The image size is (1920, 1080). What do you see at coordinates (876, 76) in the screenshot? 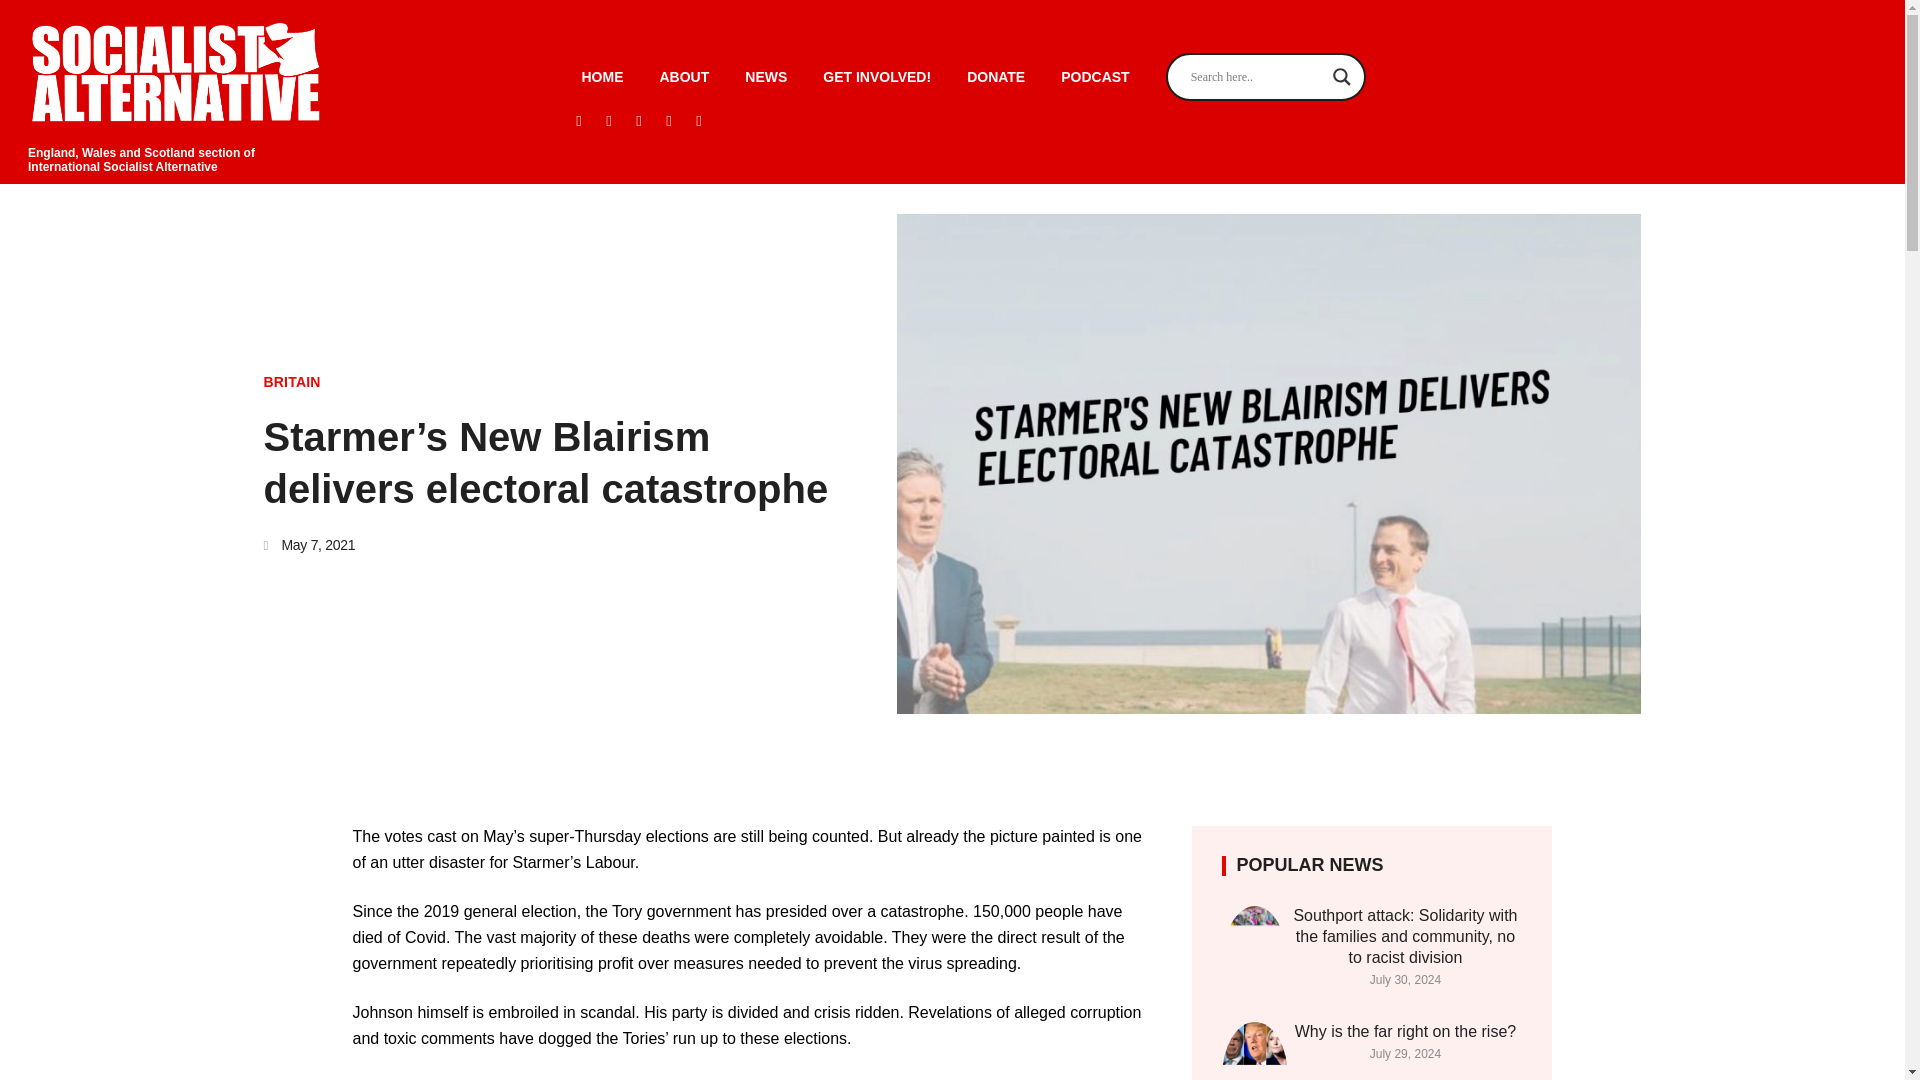
I see `GET INVOLVED!` at bounding box center [876, 76].